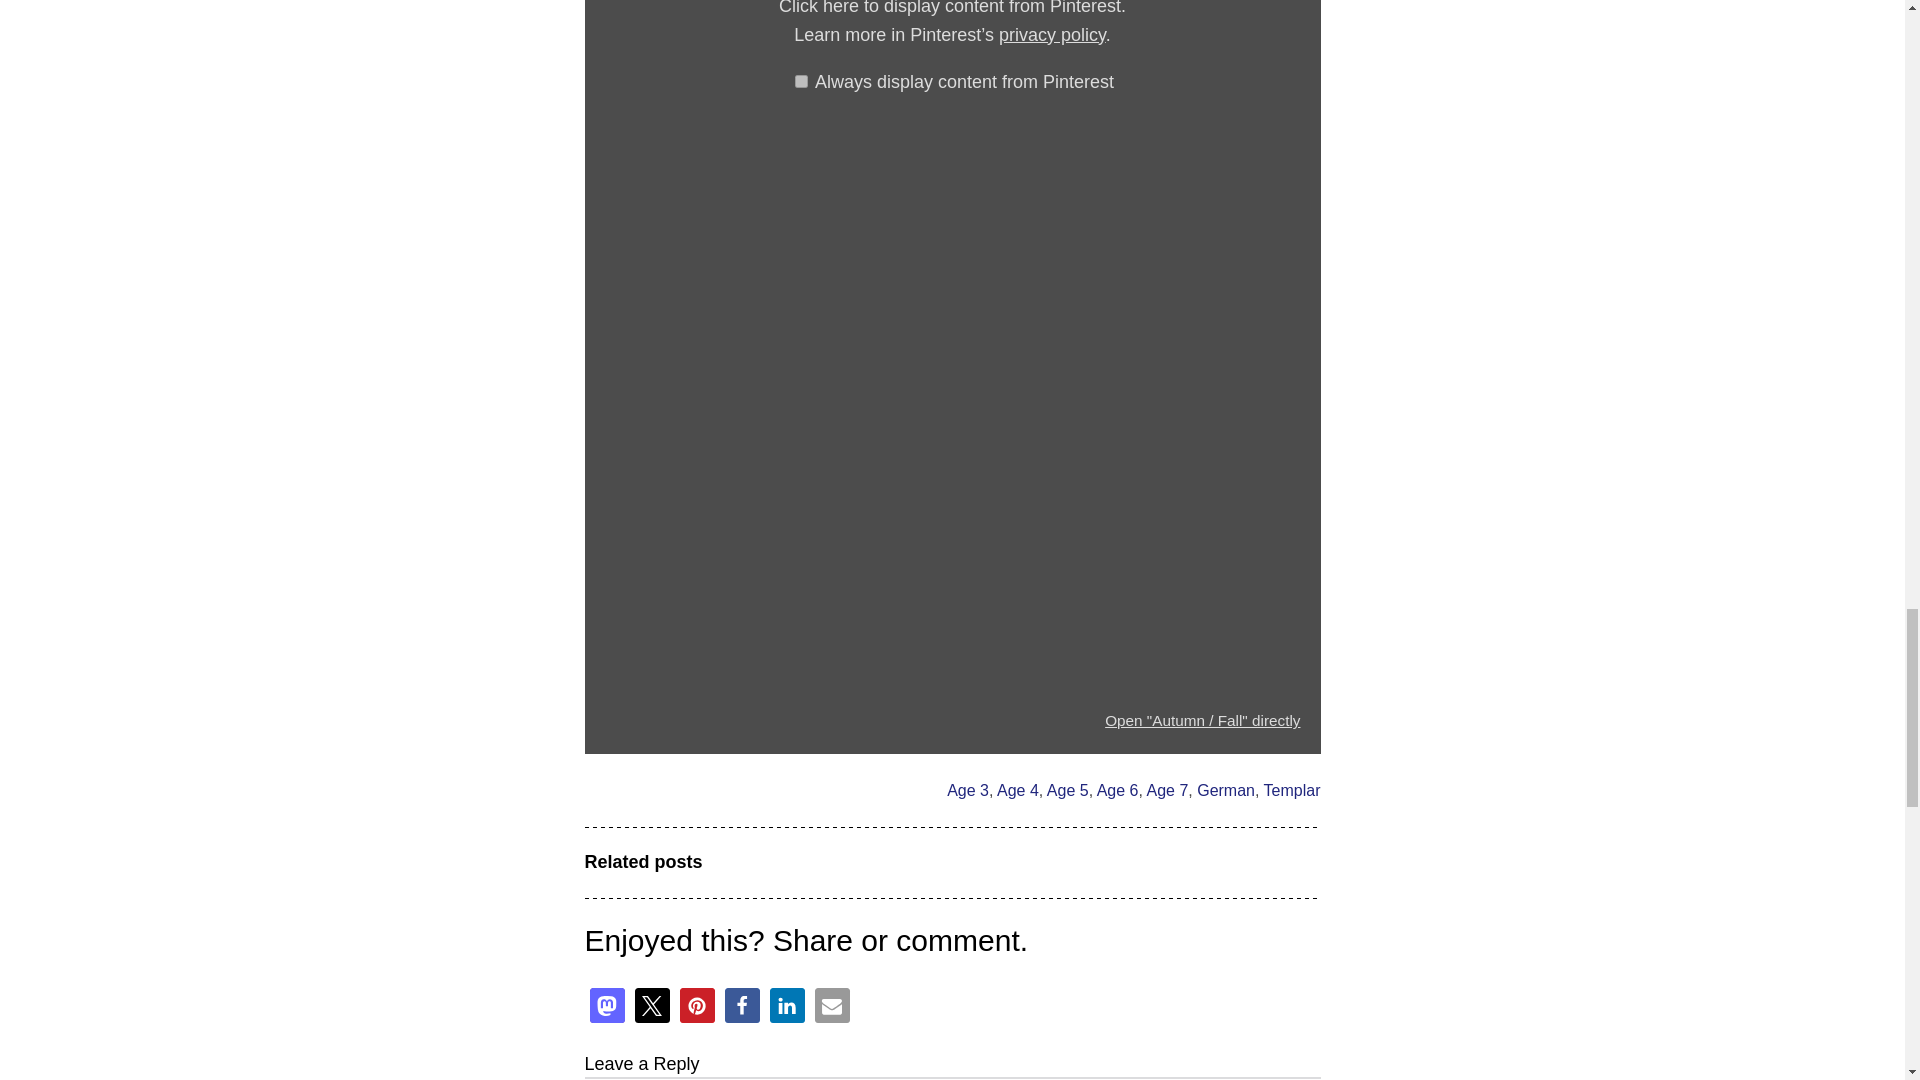 This screenshot has height=1080, width=1920. I want to click on Share on Facebook, so click(740, 1005).